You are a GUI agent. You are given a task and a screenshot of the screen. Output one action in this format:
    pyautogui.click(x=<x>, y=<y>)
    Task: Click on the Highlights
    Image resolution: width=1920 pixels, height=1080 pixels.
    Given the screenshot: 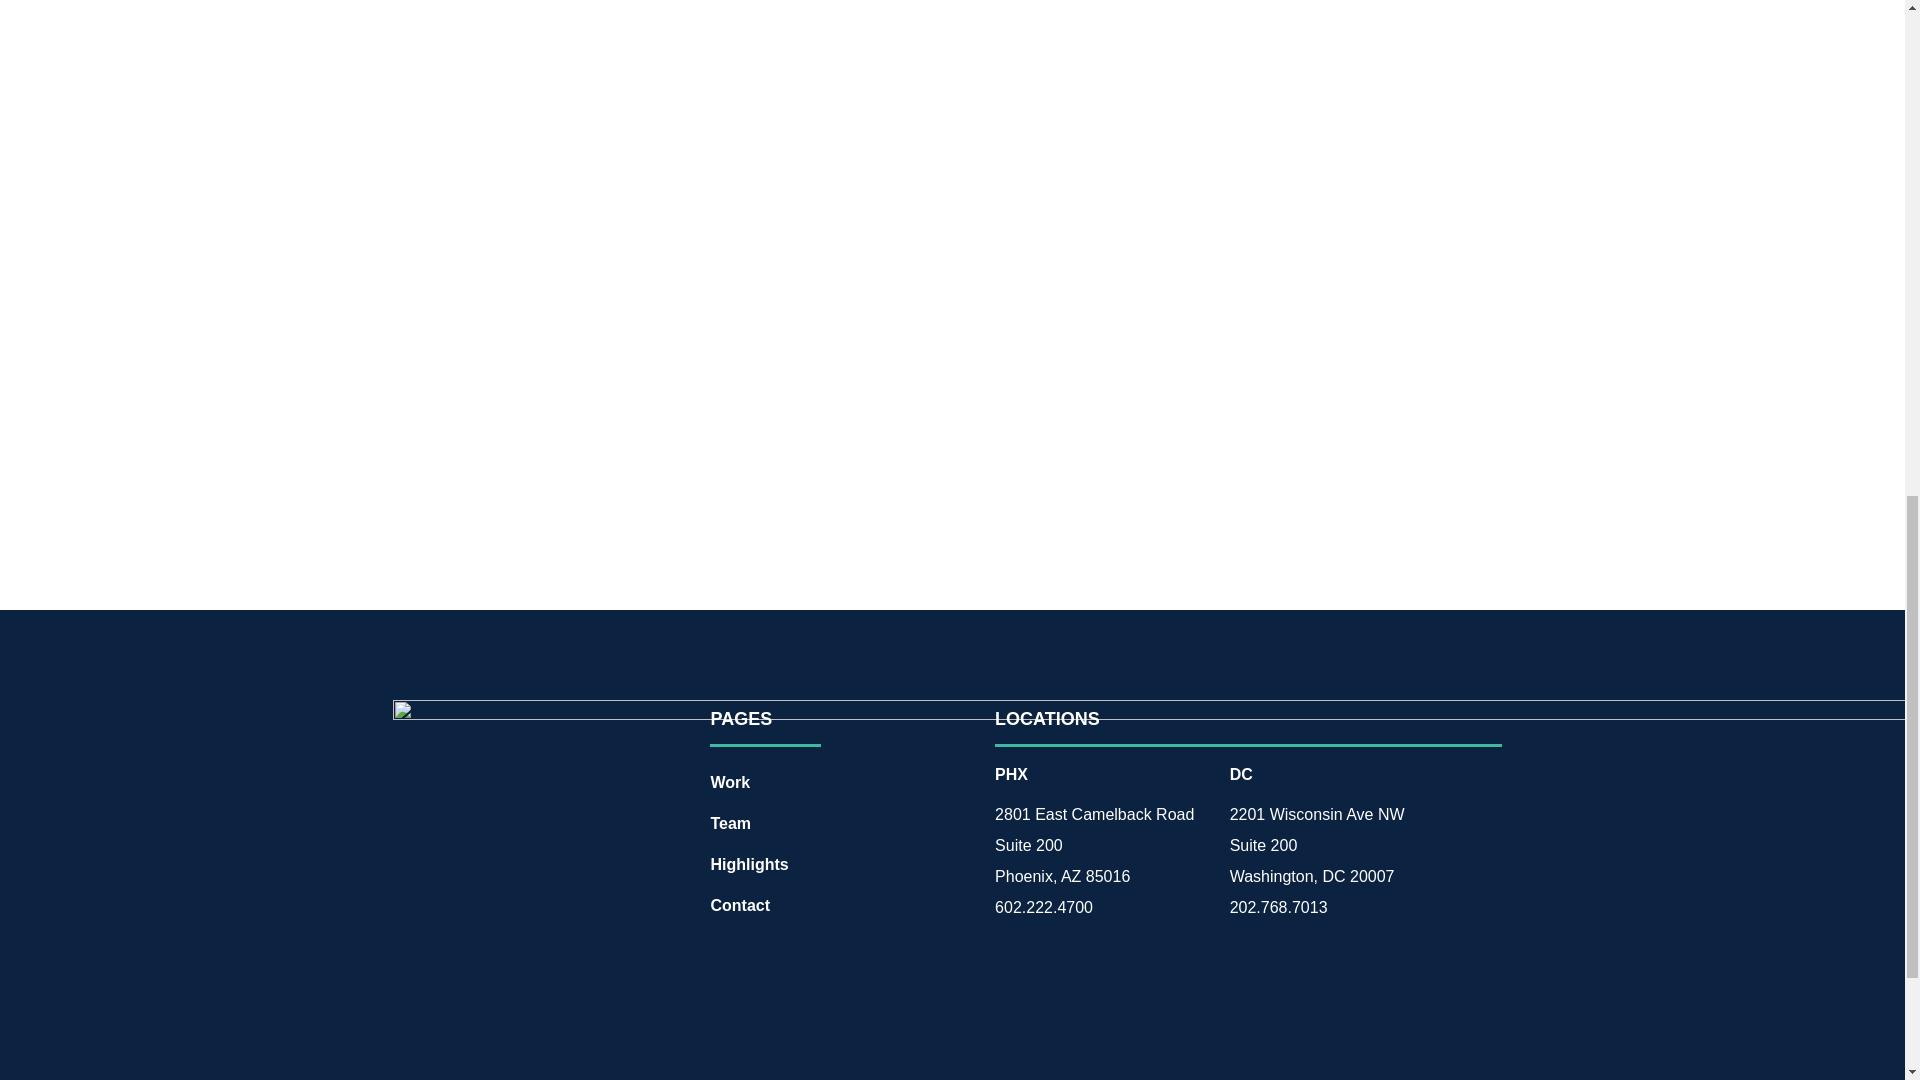 What is the action you would take?
    pyautogui.click(x=832, y=864)
    